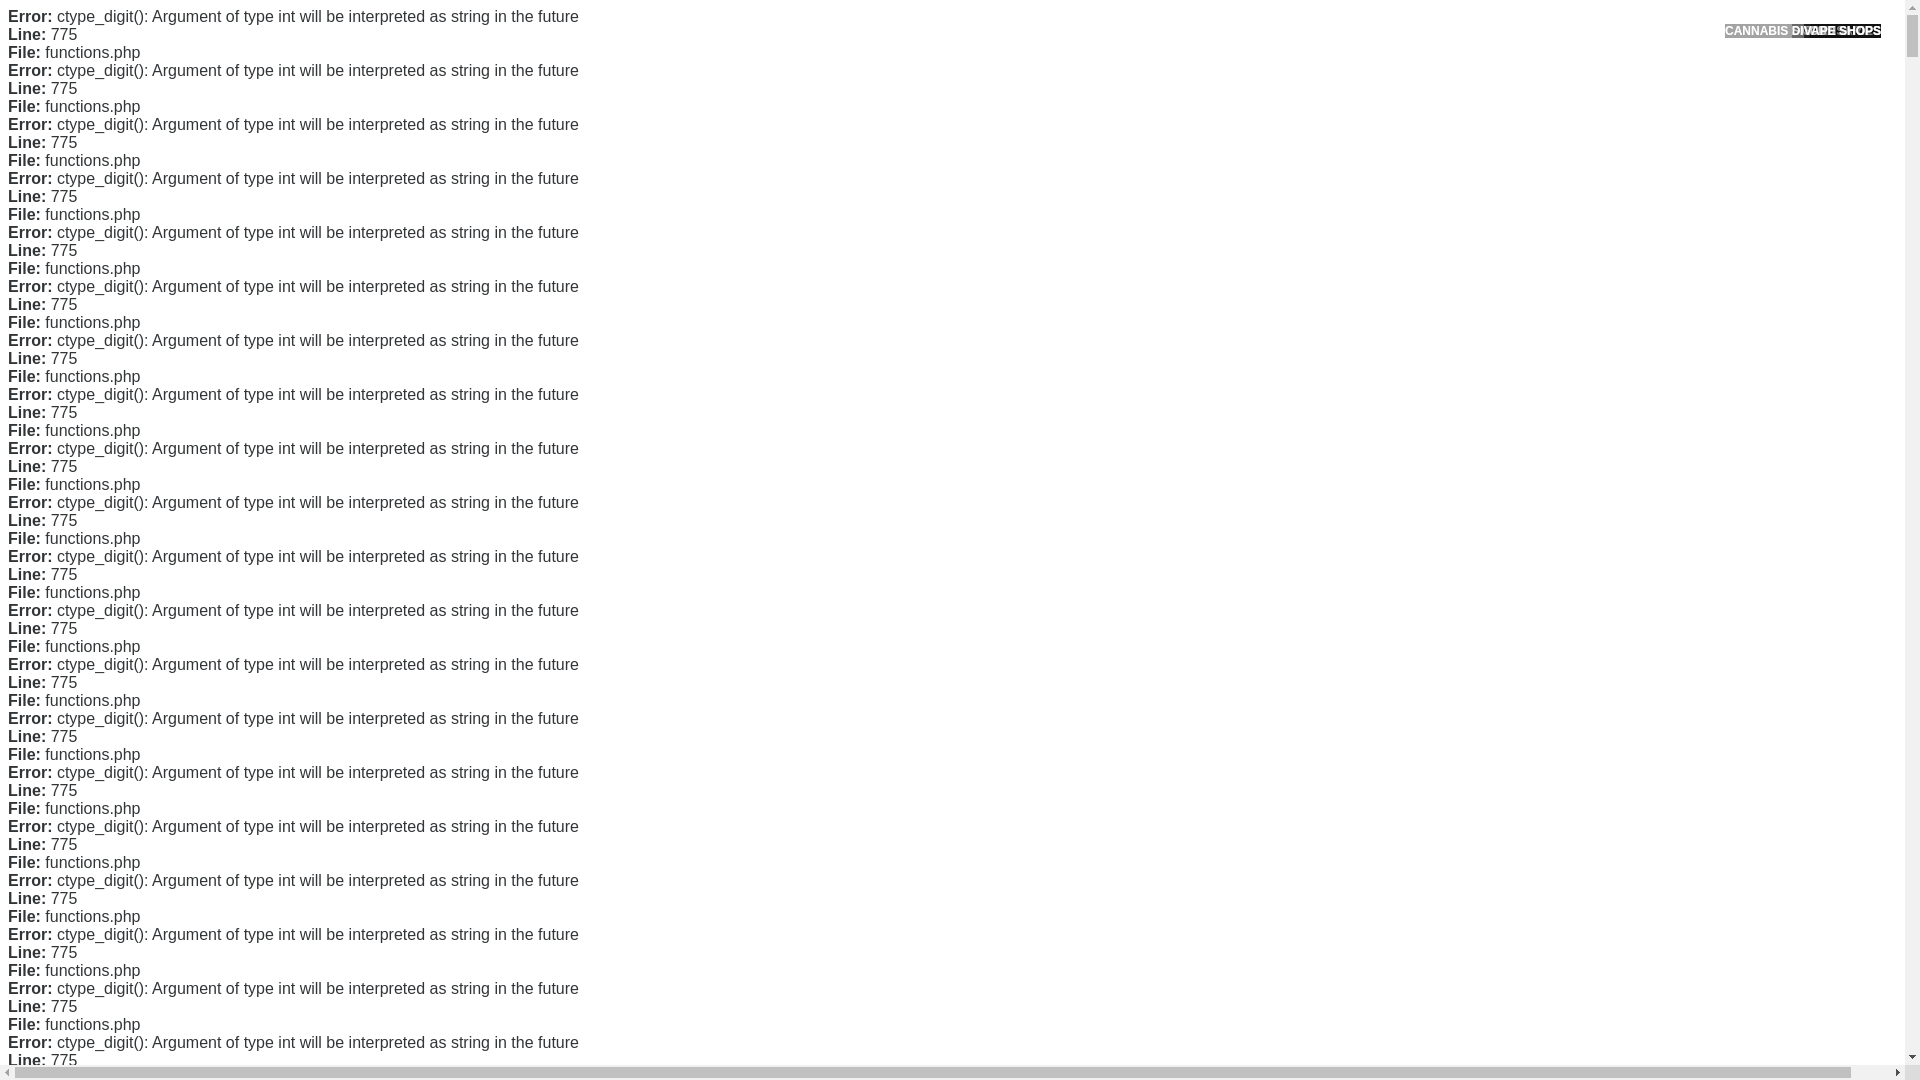  What do you see at coordinates (1288, 808) in the screenshot?
I see `RSS` at bounding box center [1288, 808].